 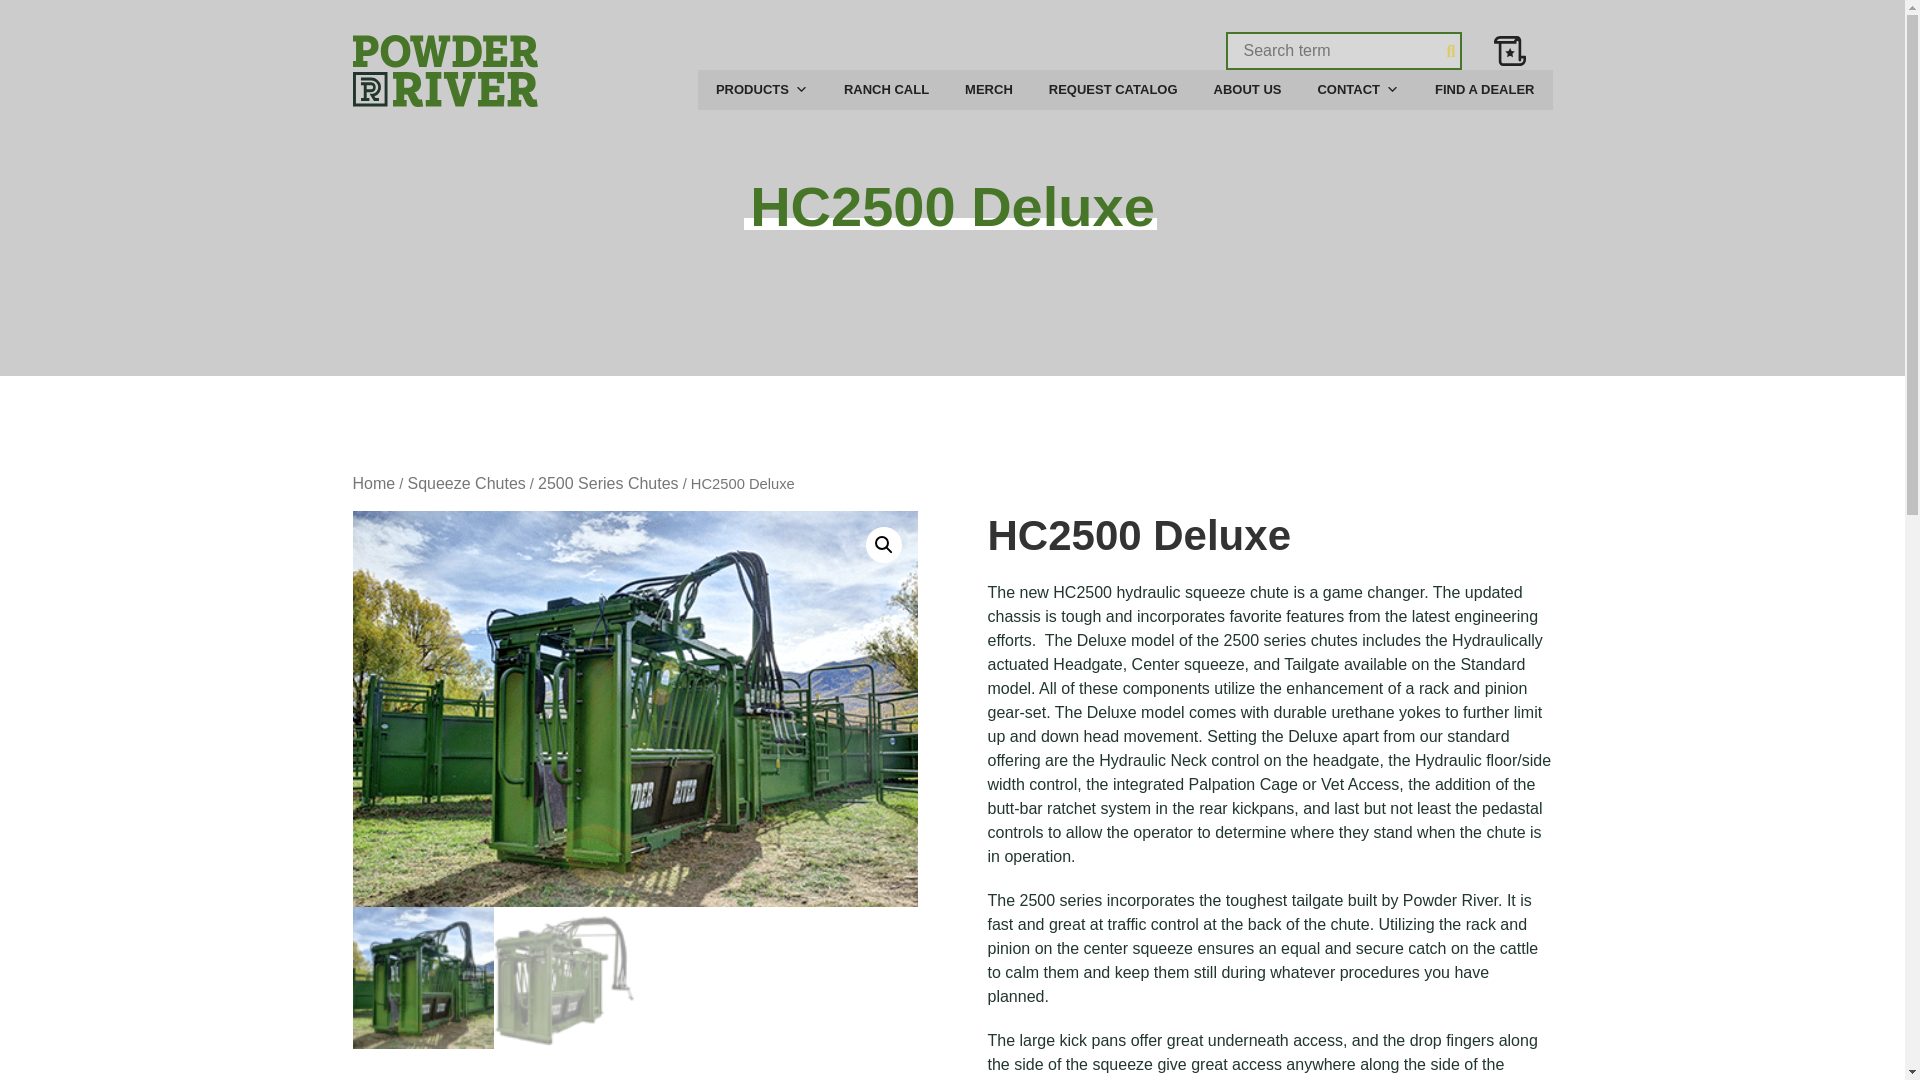 What do you see at coordinates (466, 484) in the screenshot?
I see `Squeeze Chutes` at bounding box center [466, 484].